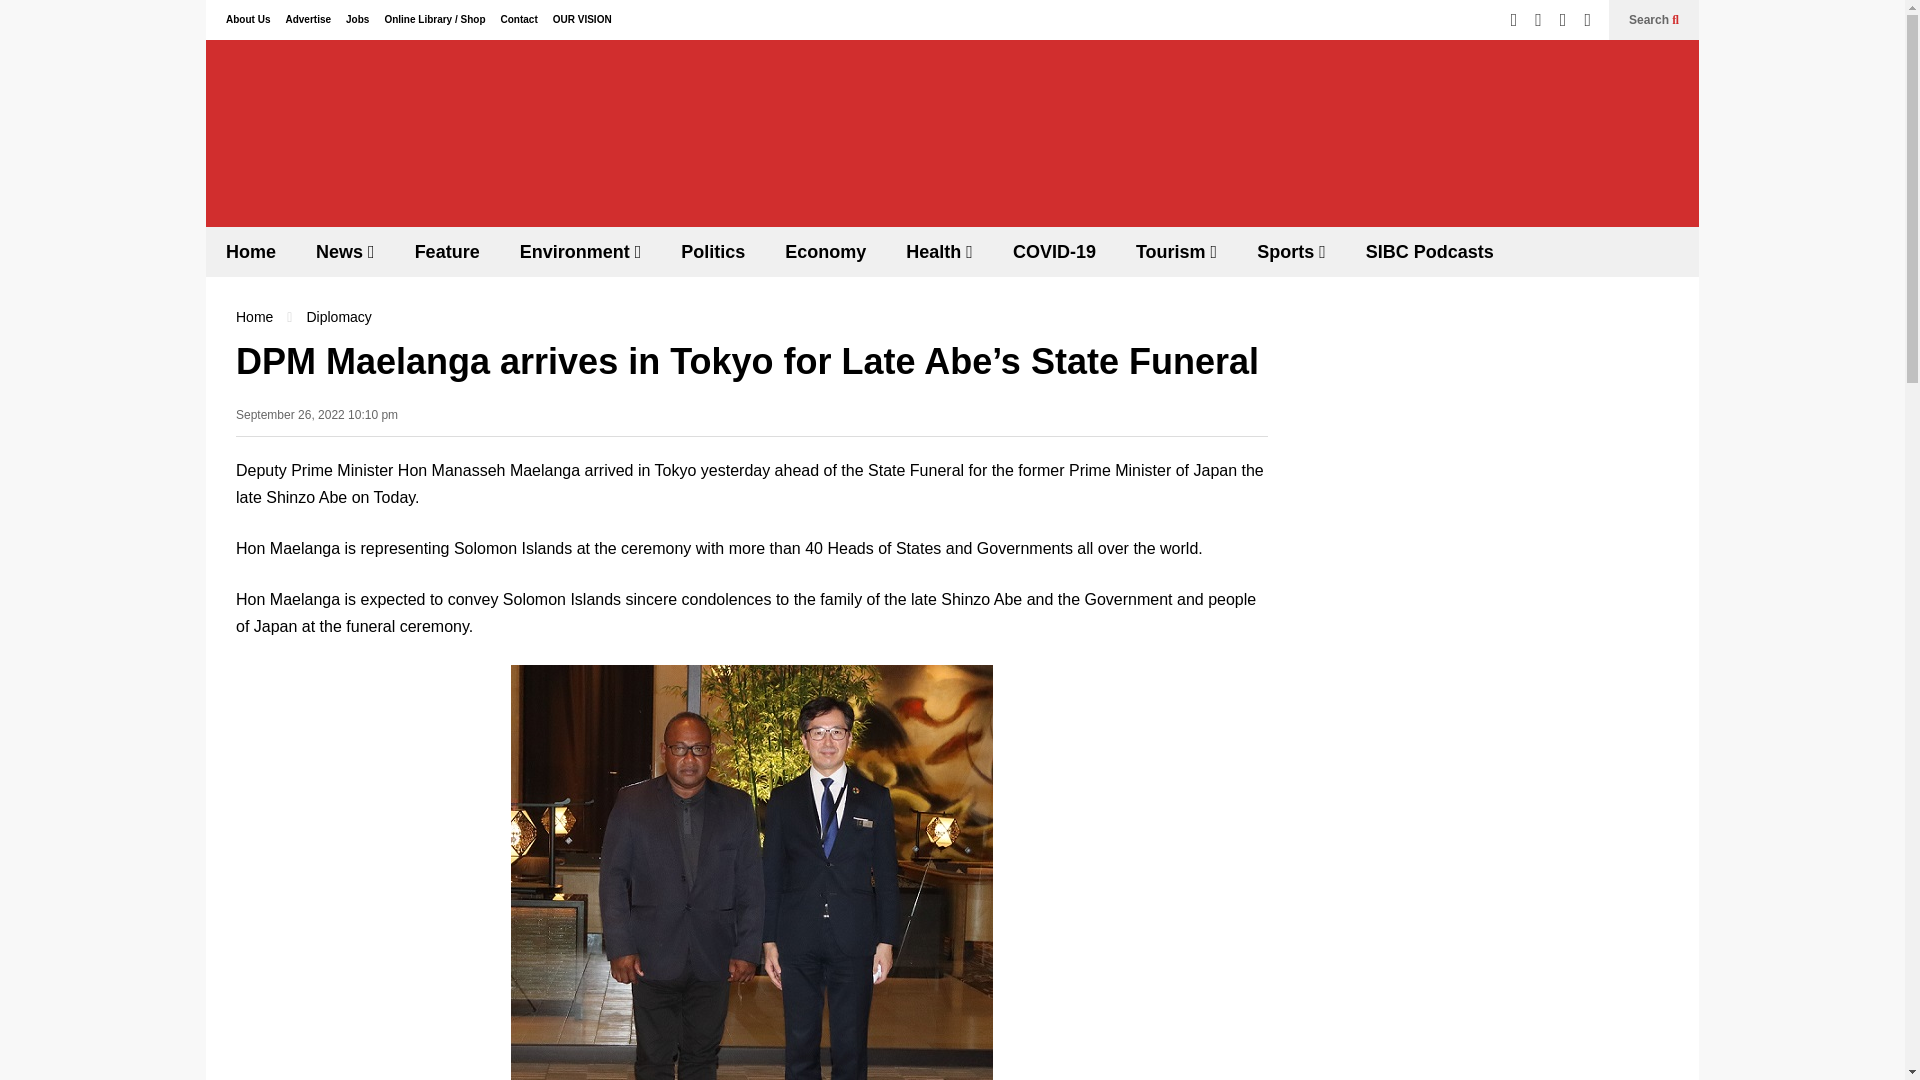 The image size is (1920, 1080). I want to click on Politics, so click(712, 251).